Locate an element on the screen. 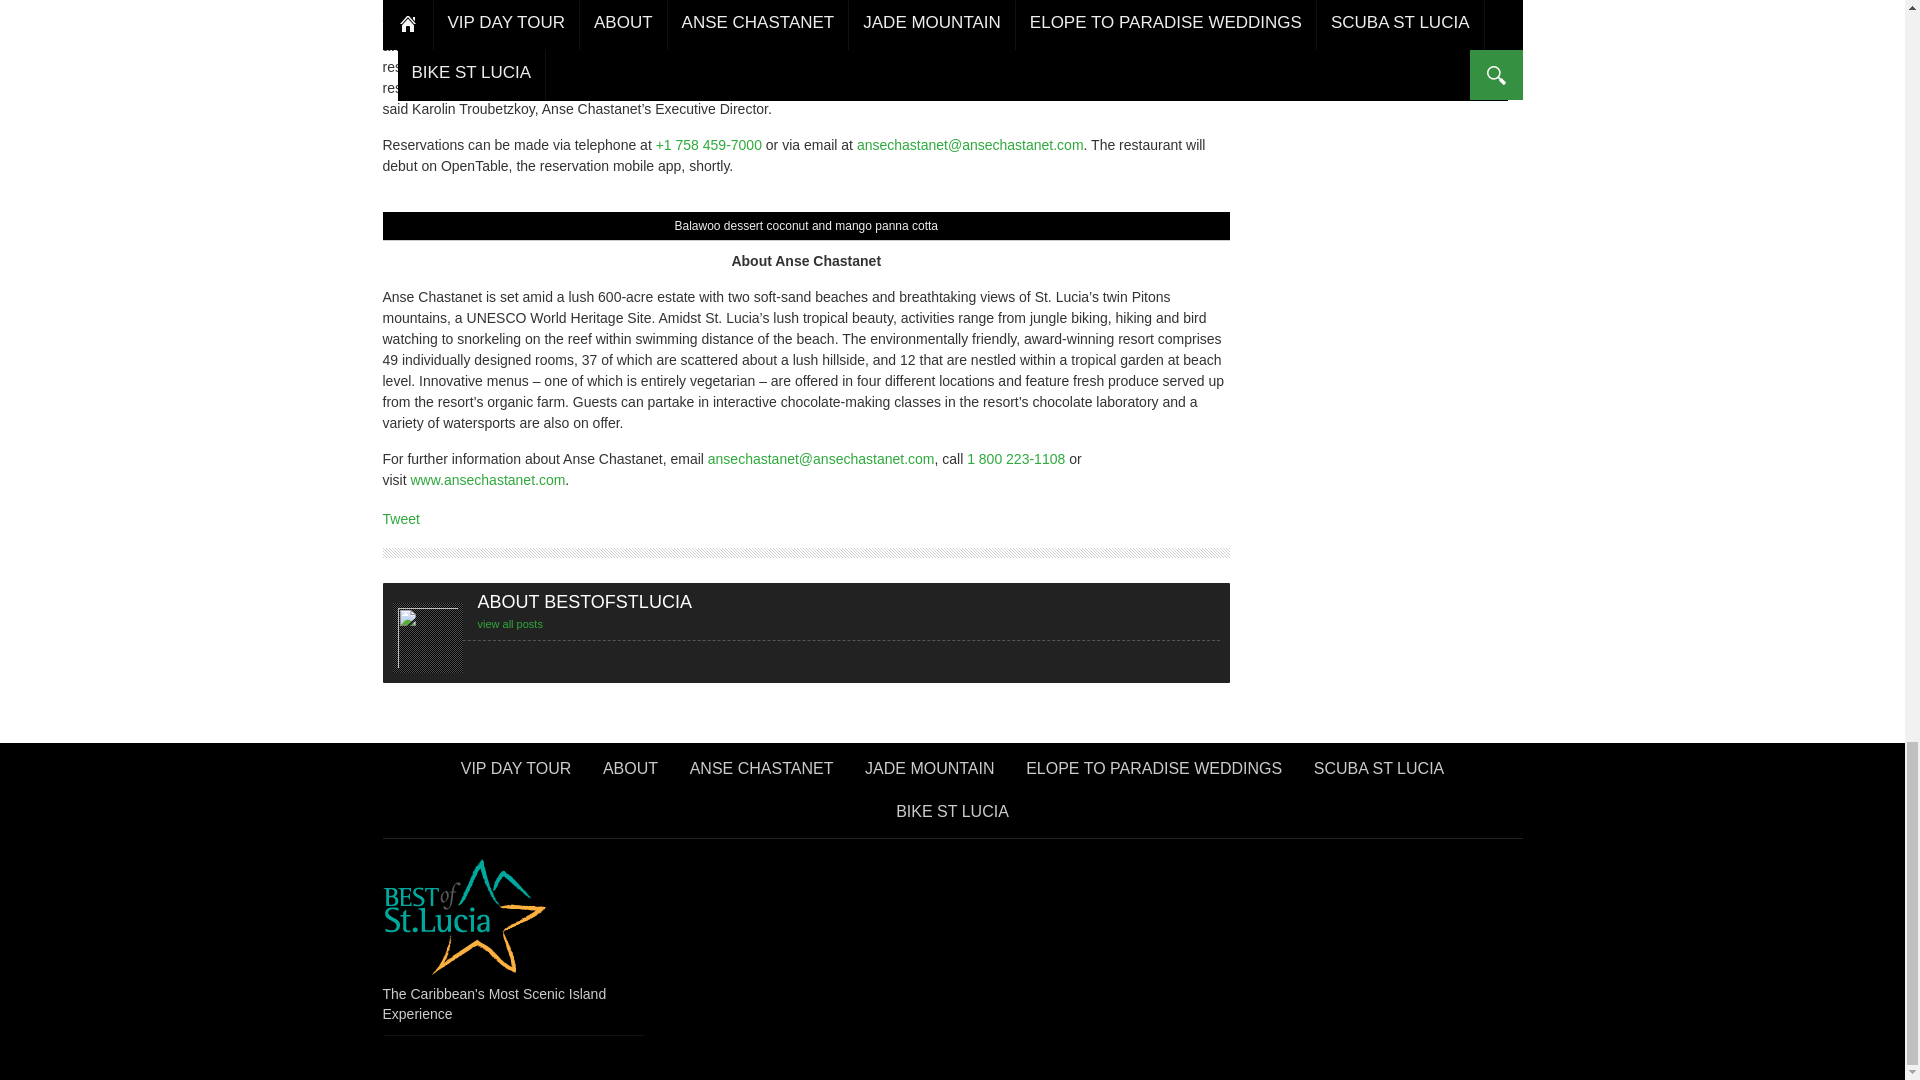  Jade Mountain St Lucia is located at coordinates (929, 774).